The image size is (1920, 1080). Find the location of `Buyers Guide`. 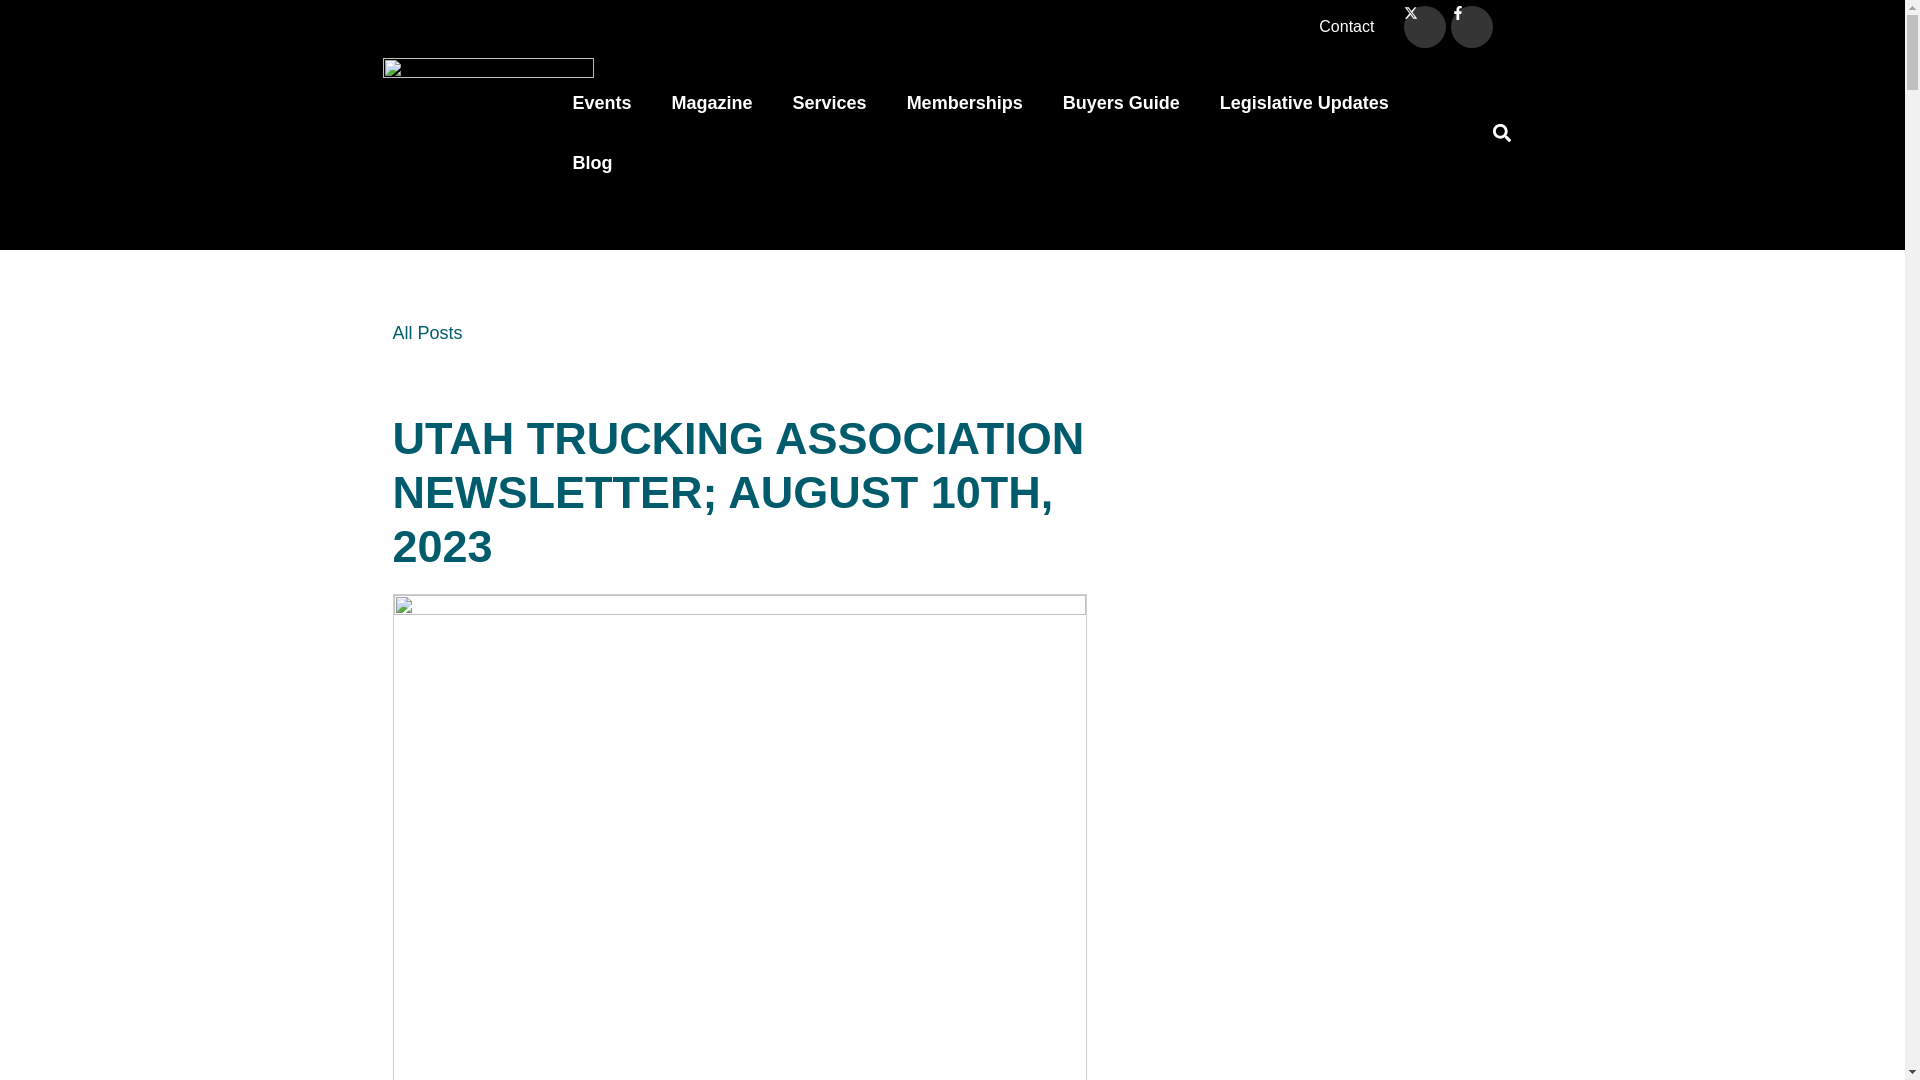

Buyers Guide is located at coordinates (1121, 102).